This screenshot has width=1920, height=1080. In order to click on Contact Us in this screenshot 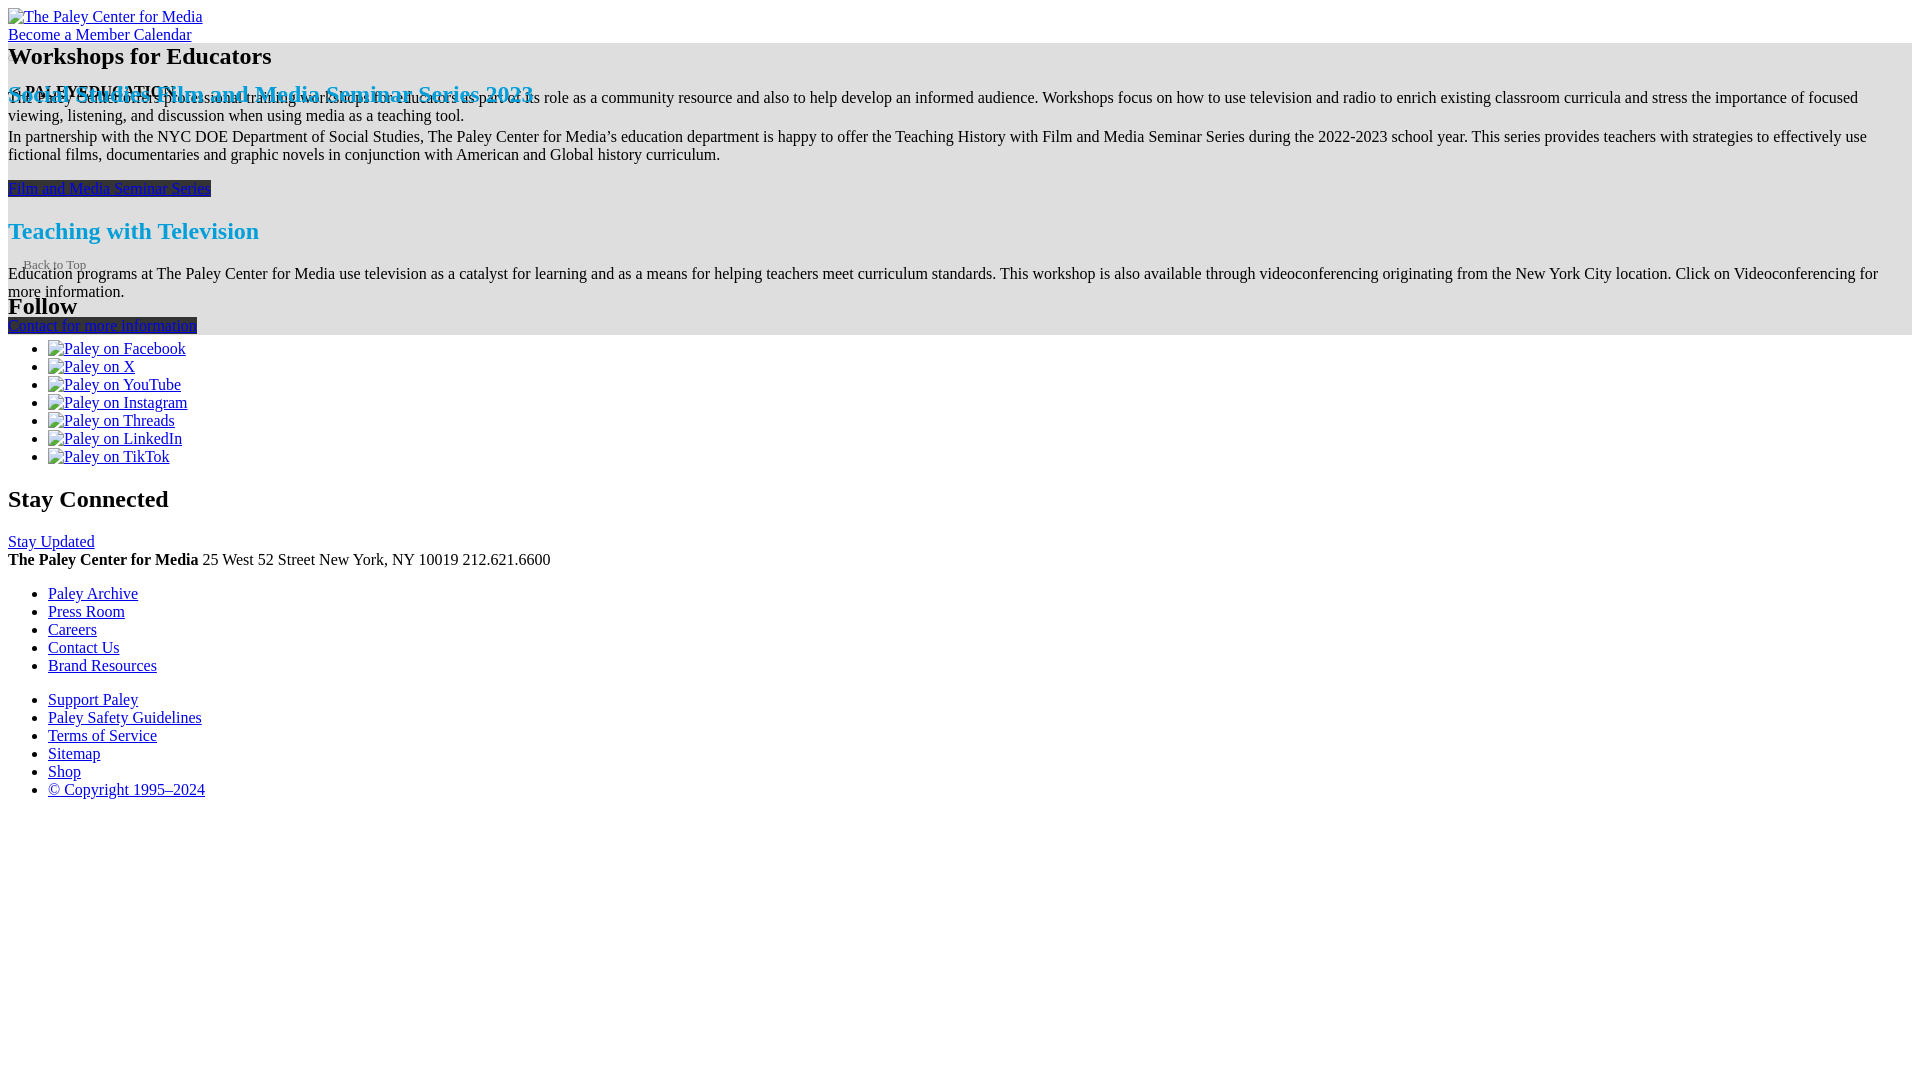, I will do `click(84, 647)`.